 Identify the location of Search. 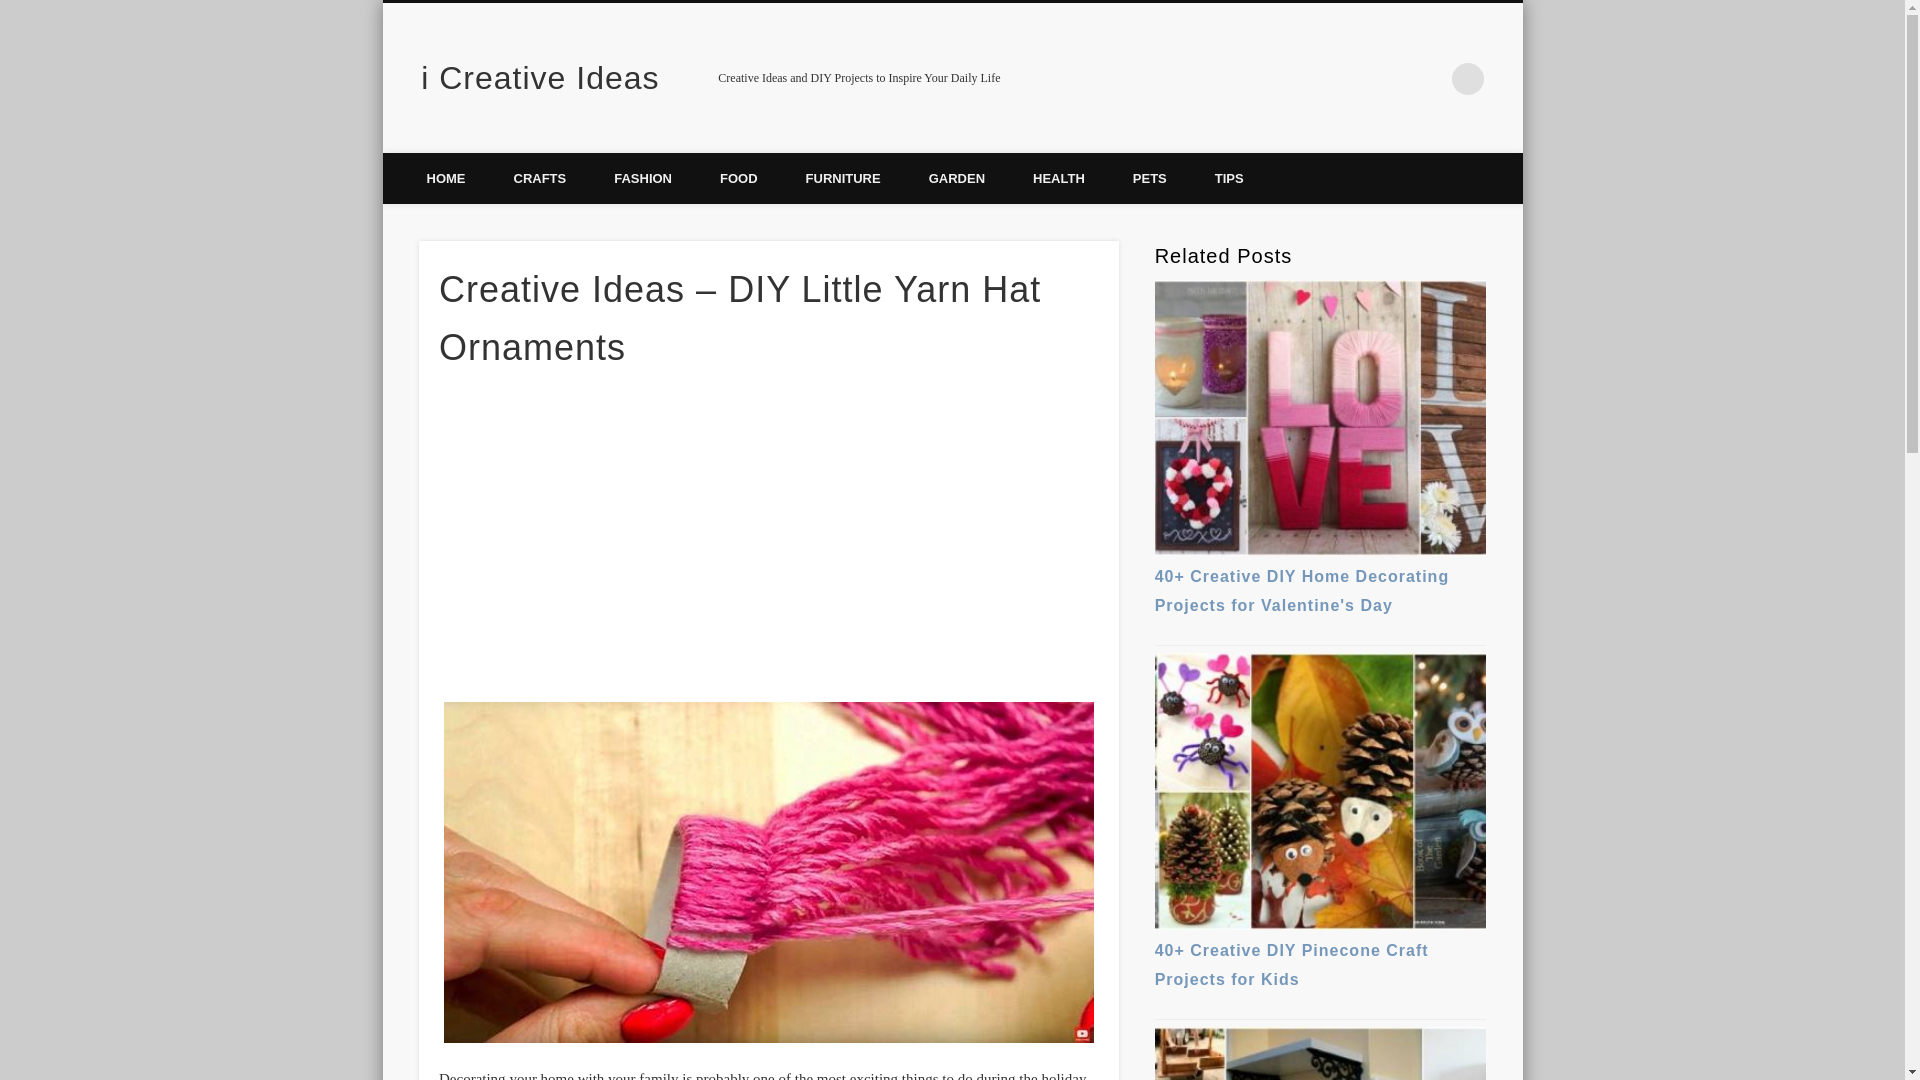
(15, 10).